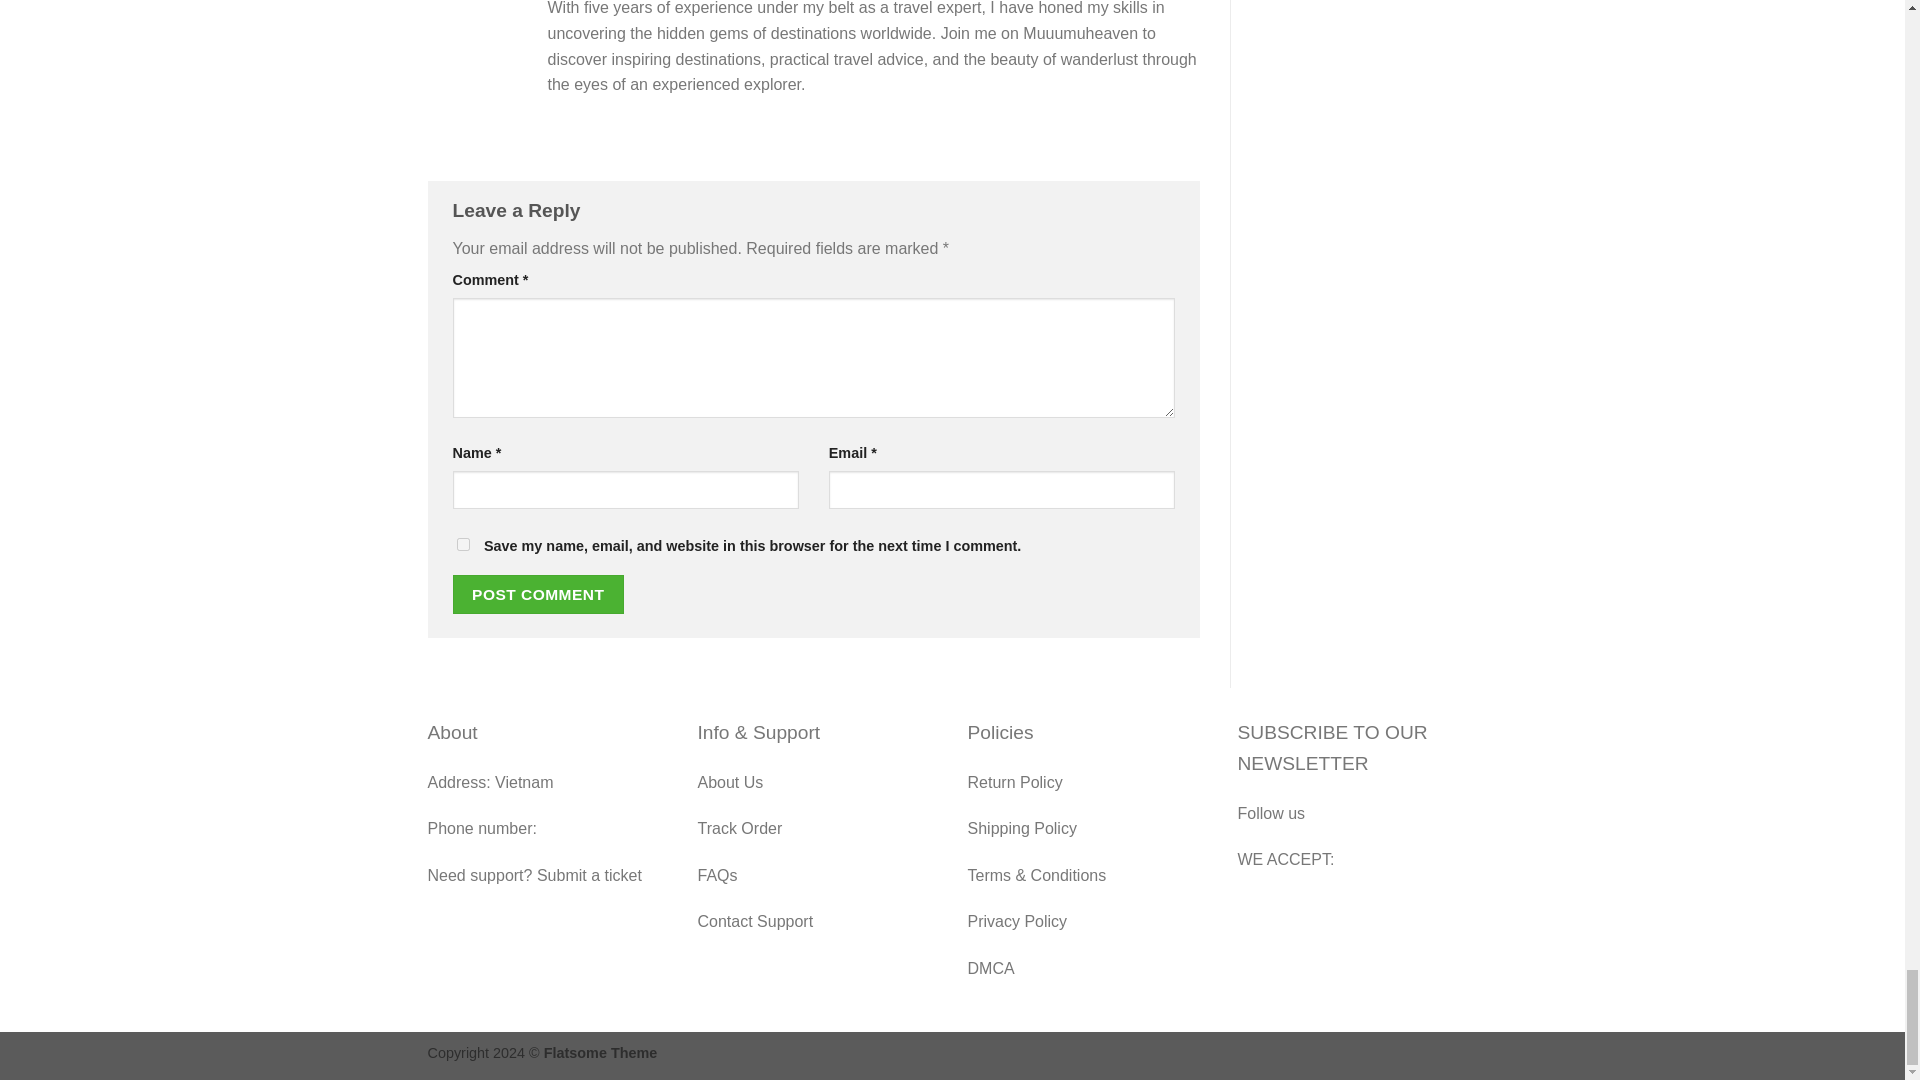 The width and height of the screenshot is (1920, 1080). What do you see at coordinates (462, 544) in the screenshot?
I see `yes` at bounding box center [462, 544].